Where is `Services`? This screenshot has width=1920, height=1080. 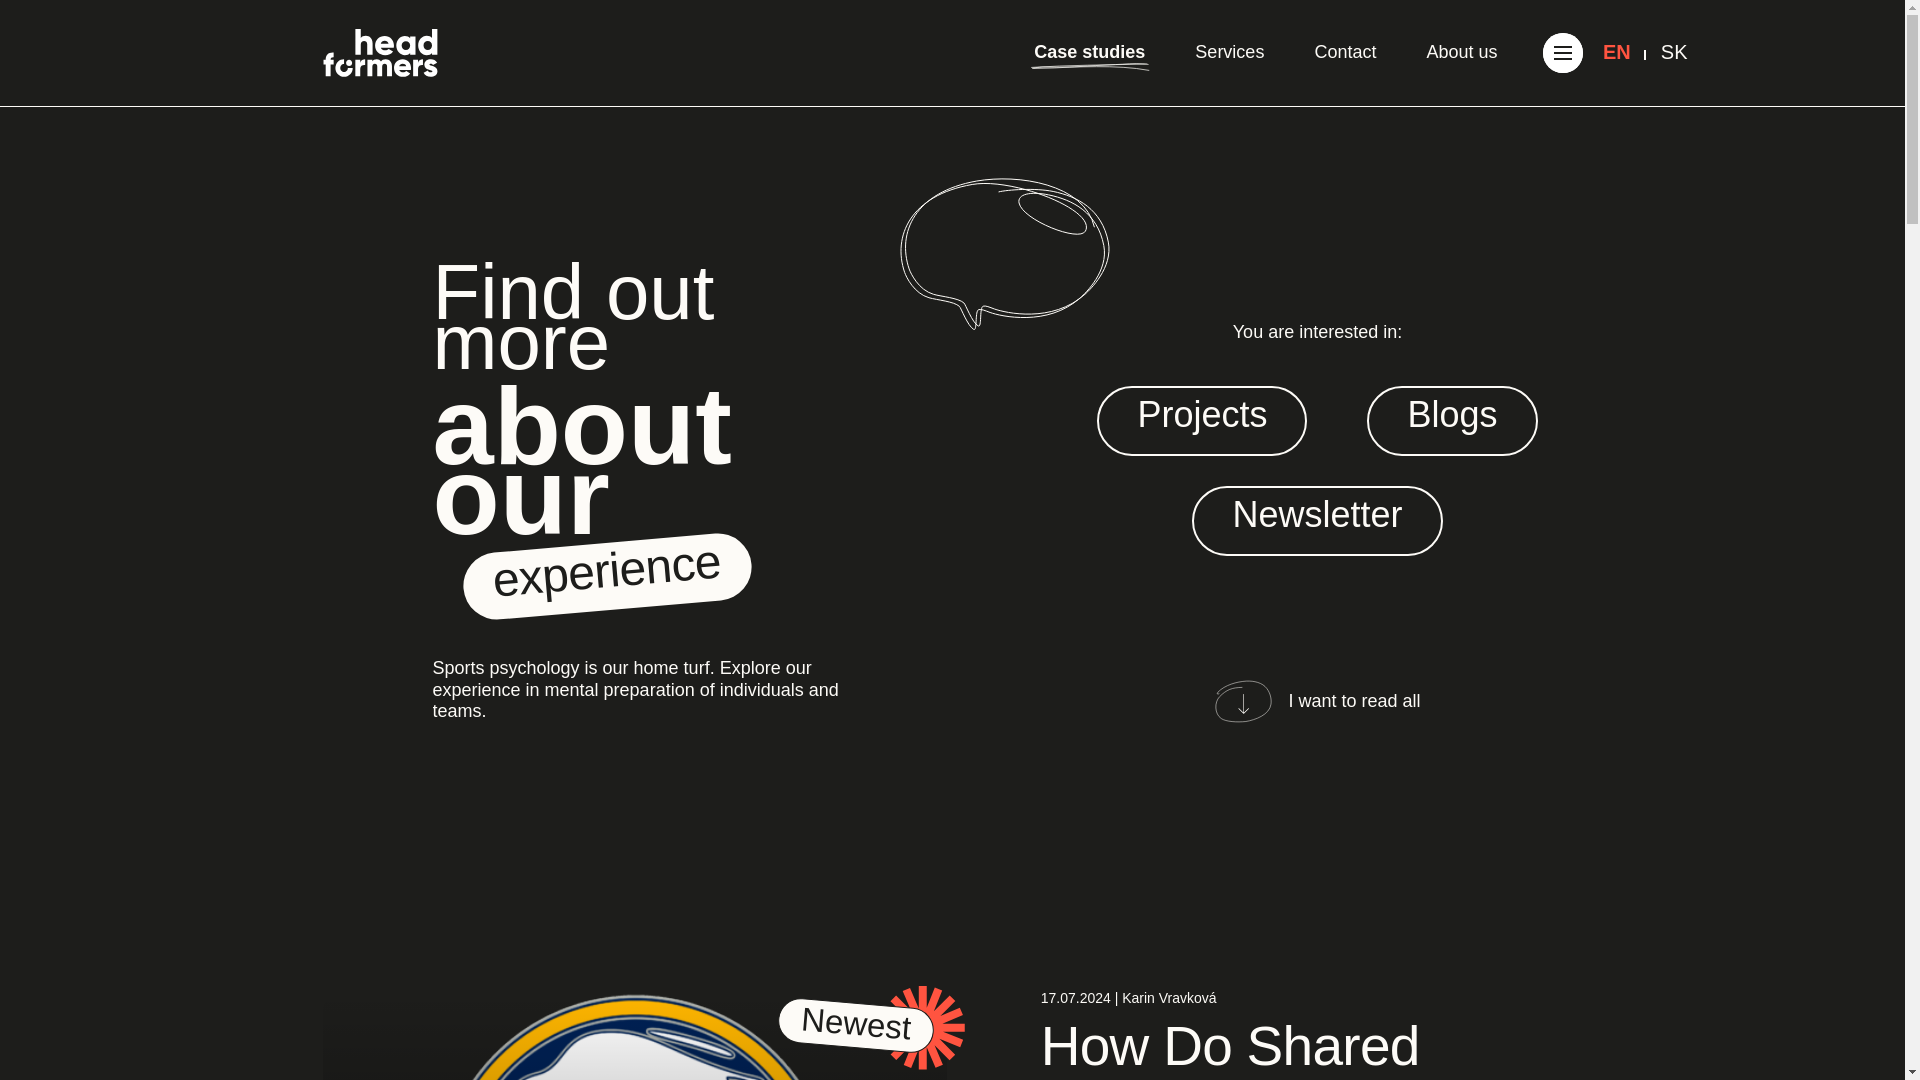 Services is located at coordinates (1228, 53).